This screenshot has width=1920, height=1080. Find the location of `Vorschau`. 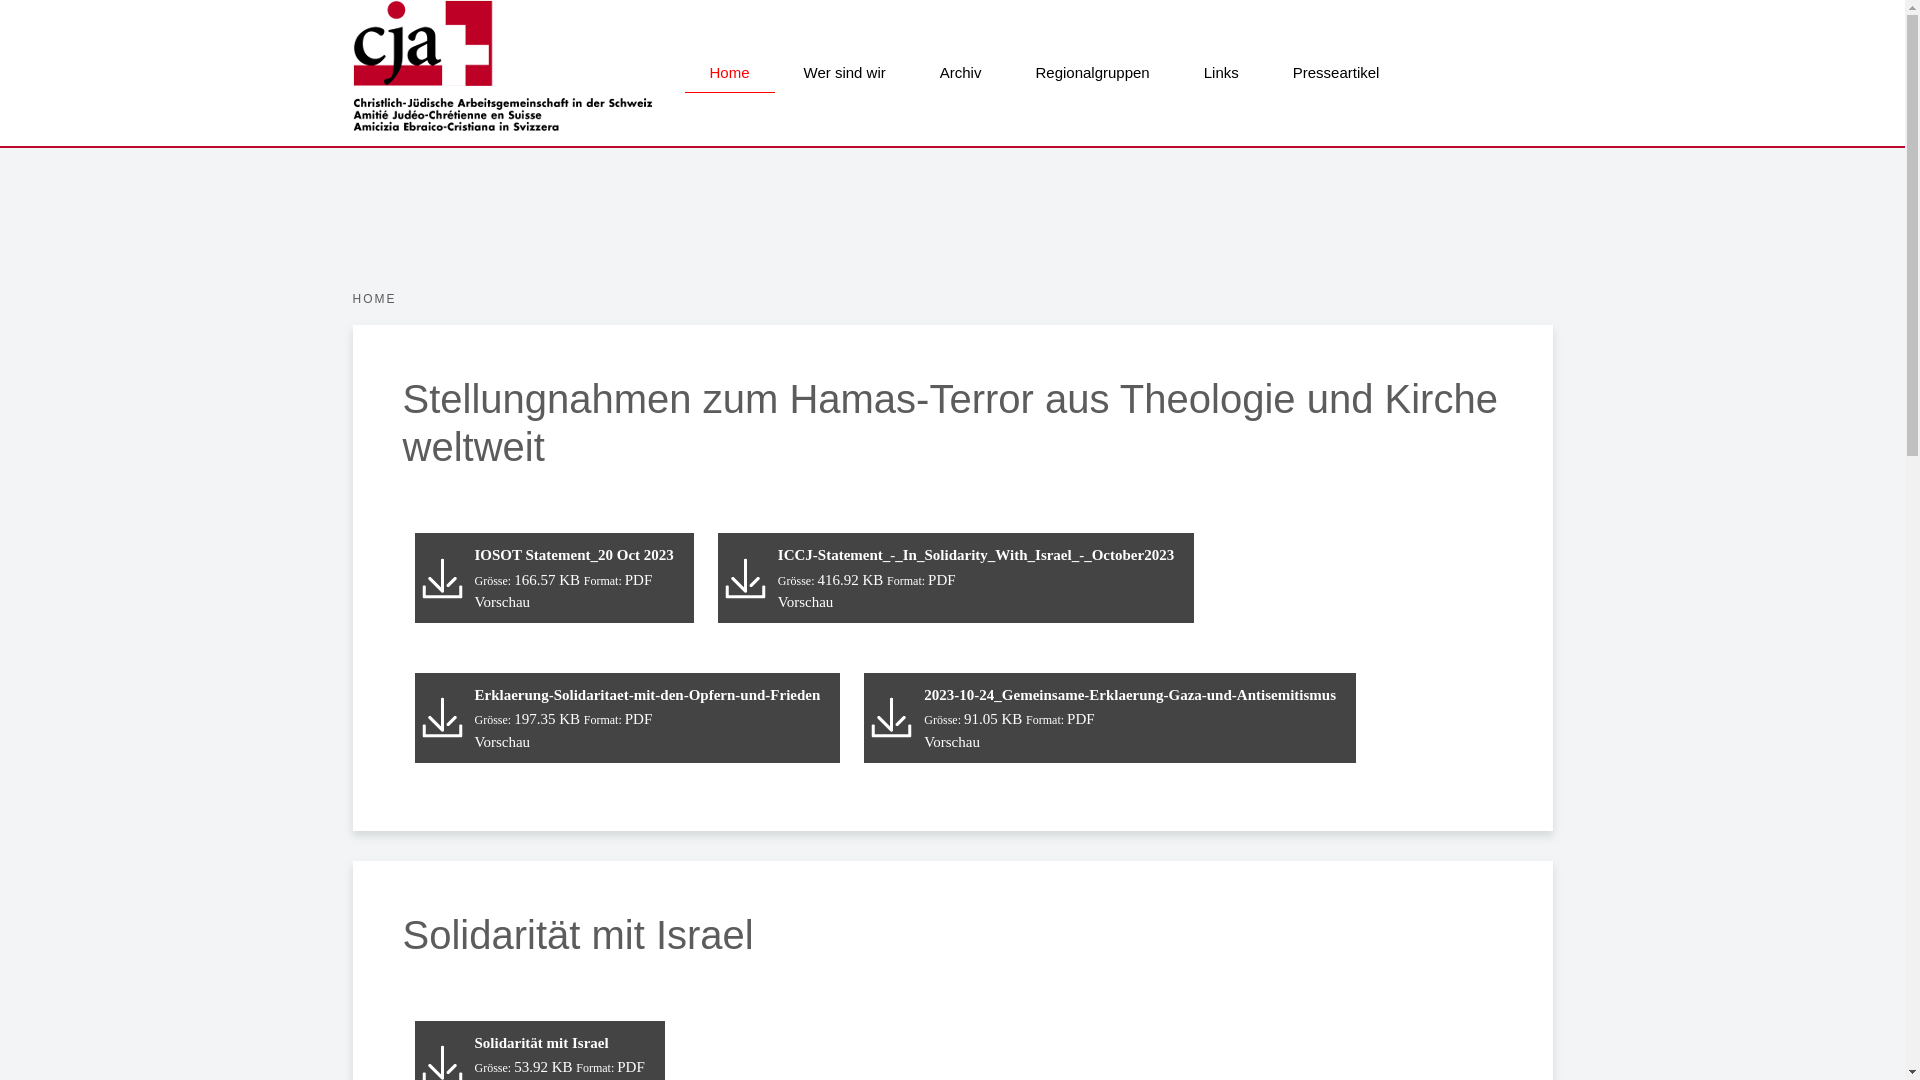

Vorschau is located at coordinates (806, 602).